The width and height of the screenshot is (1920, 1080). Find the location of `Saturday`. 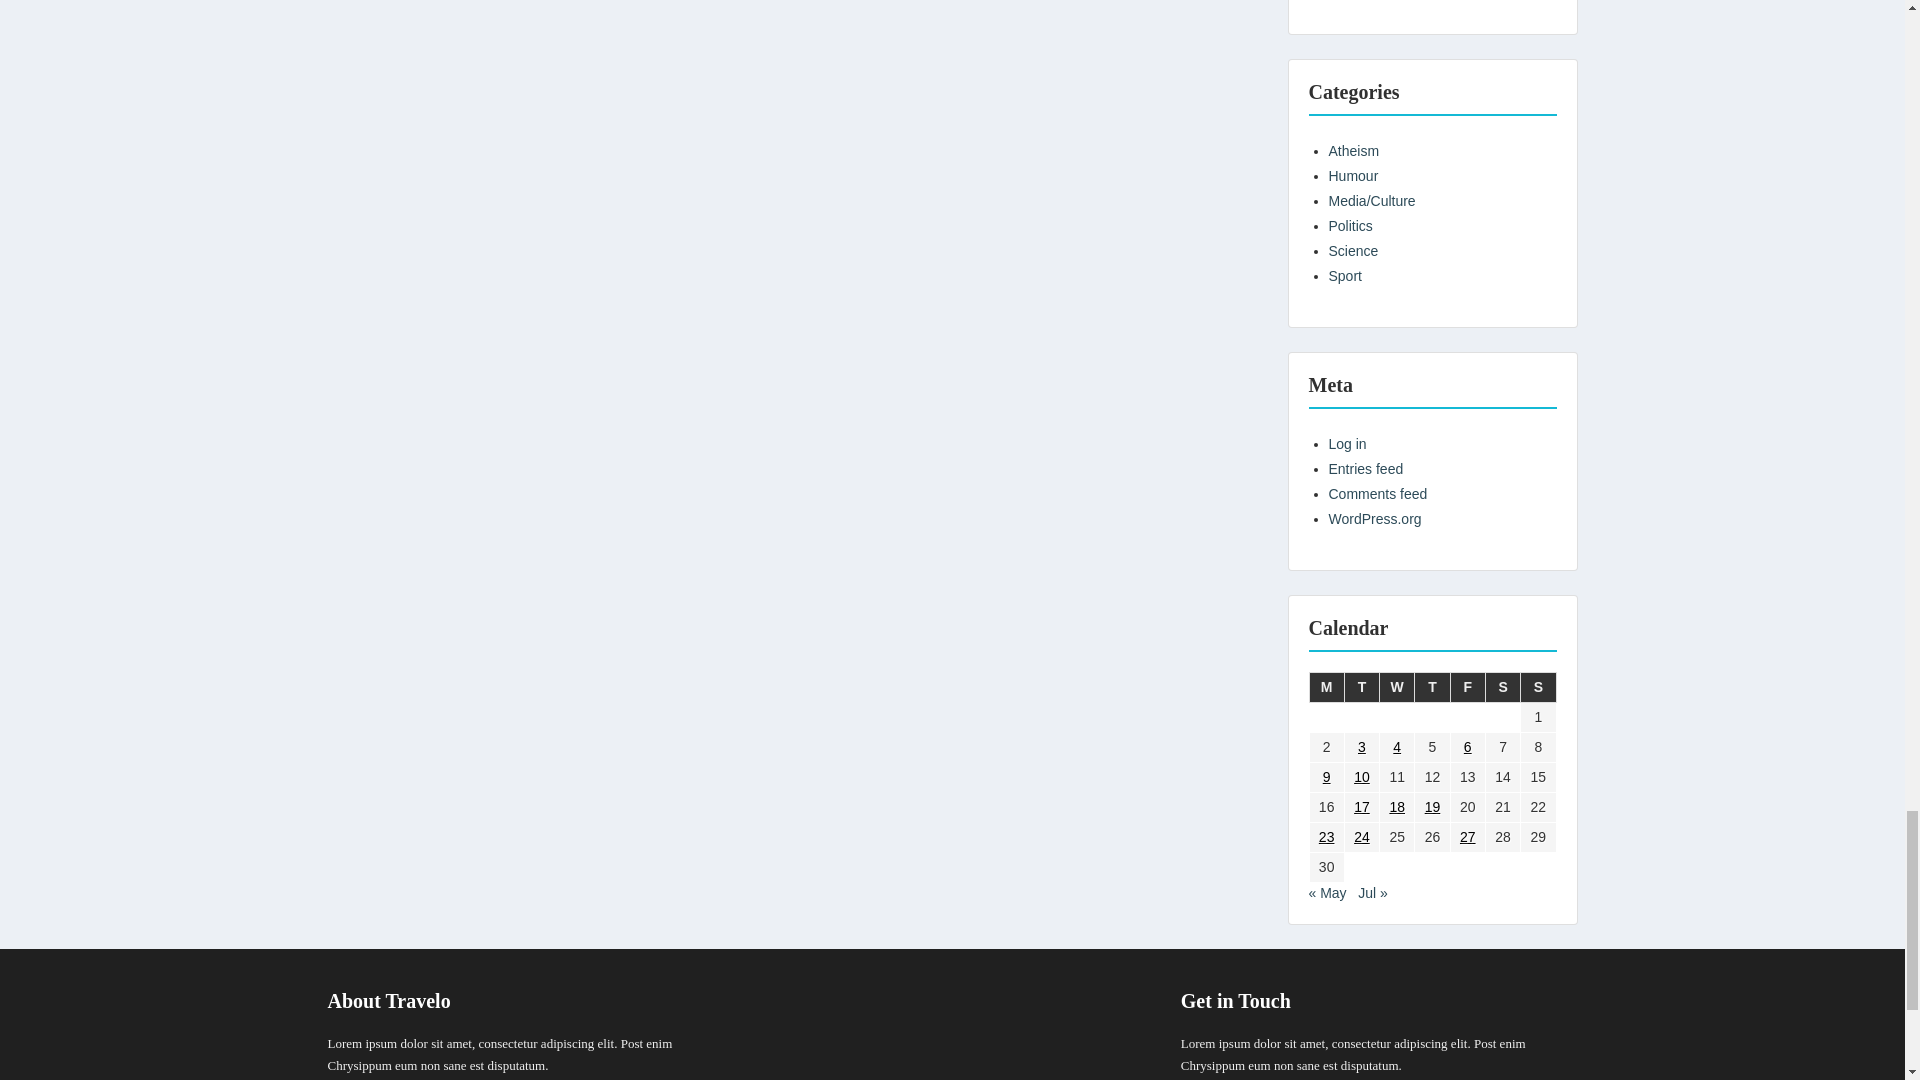

Saturday is located at coordinates (1502, 686).